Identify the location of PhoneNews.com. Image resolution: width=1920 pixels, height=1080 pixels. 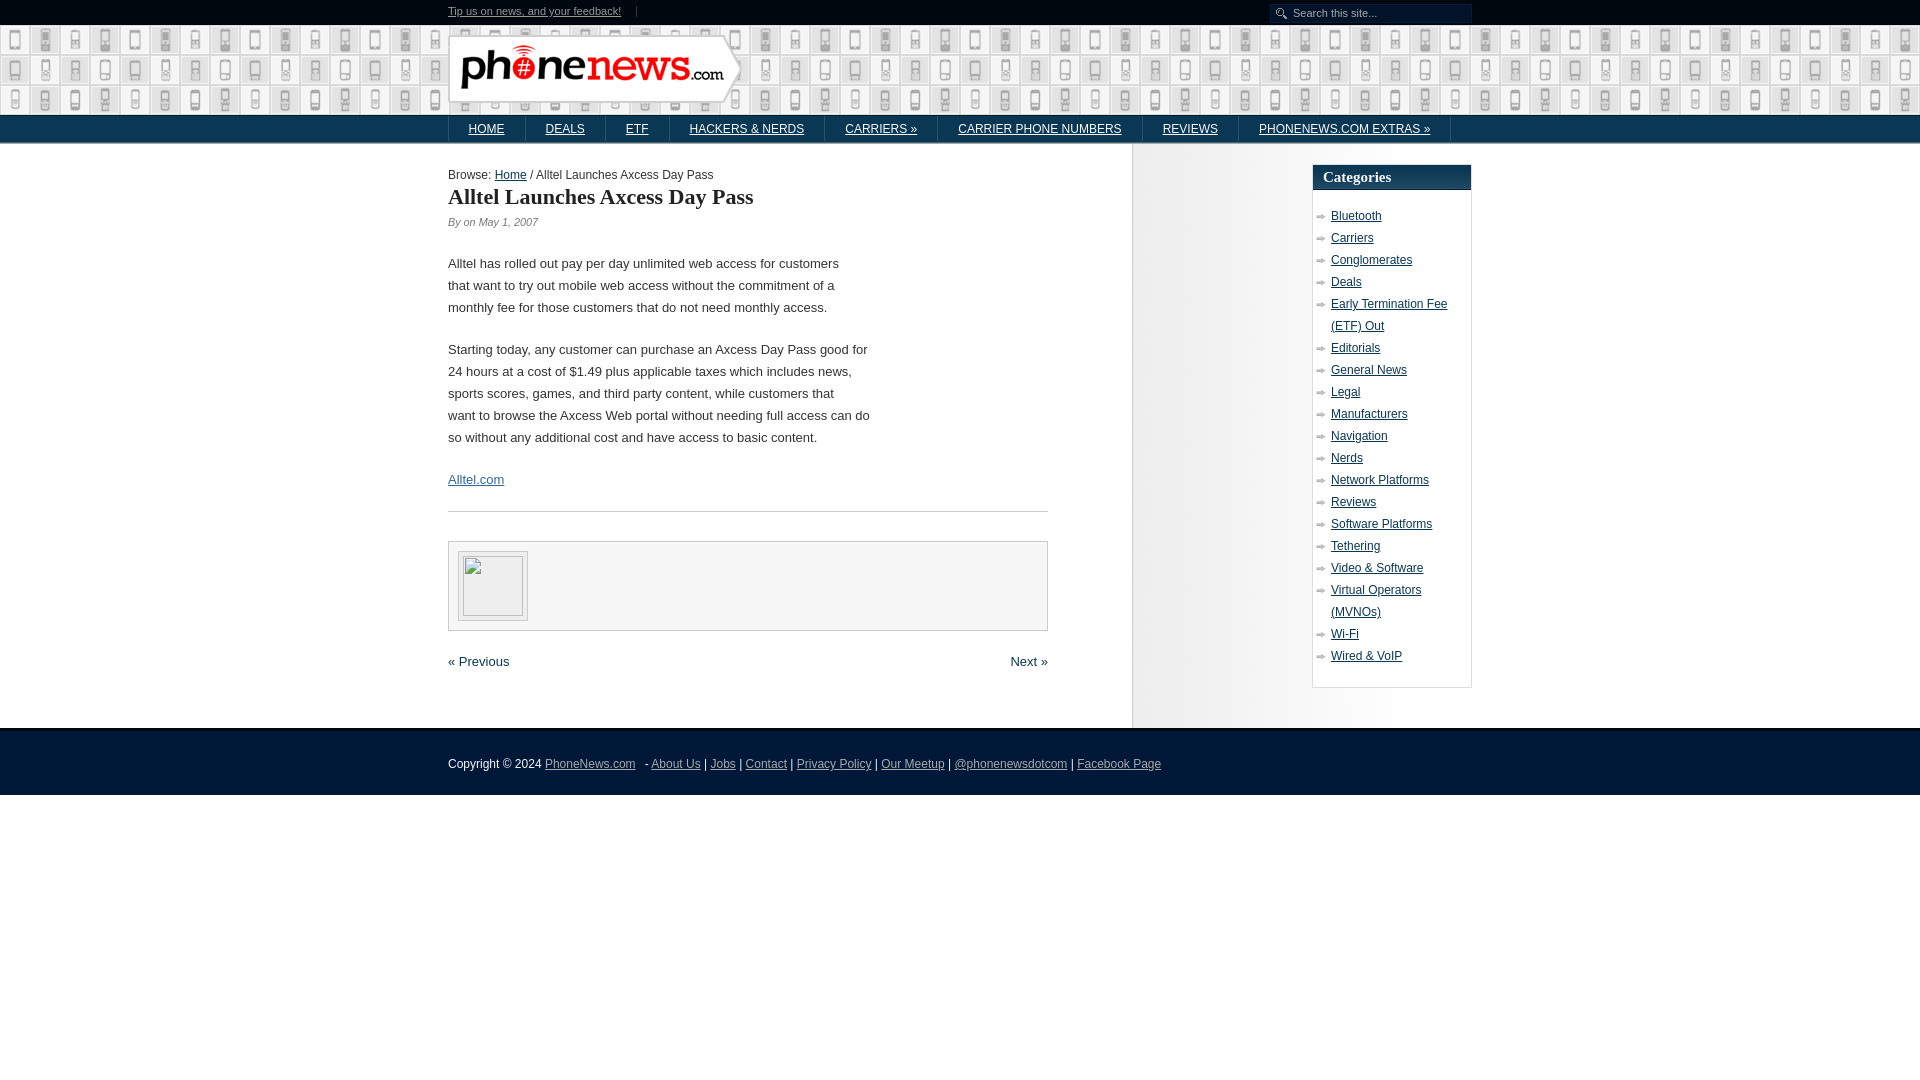
(510, 175).